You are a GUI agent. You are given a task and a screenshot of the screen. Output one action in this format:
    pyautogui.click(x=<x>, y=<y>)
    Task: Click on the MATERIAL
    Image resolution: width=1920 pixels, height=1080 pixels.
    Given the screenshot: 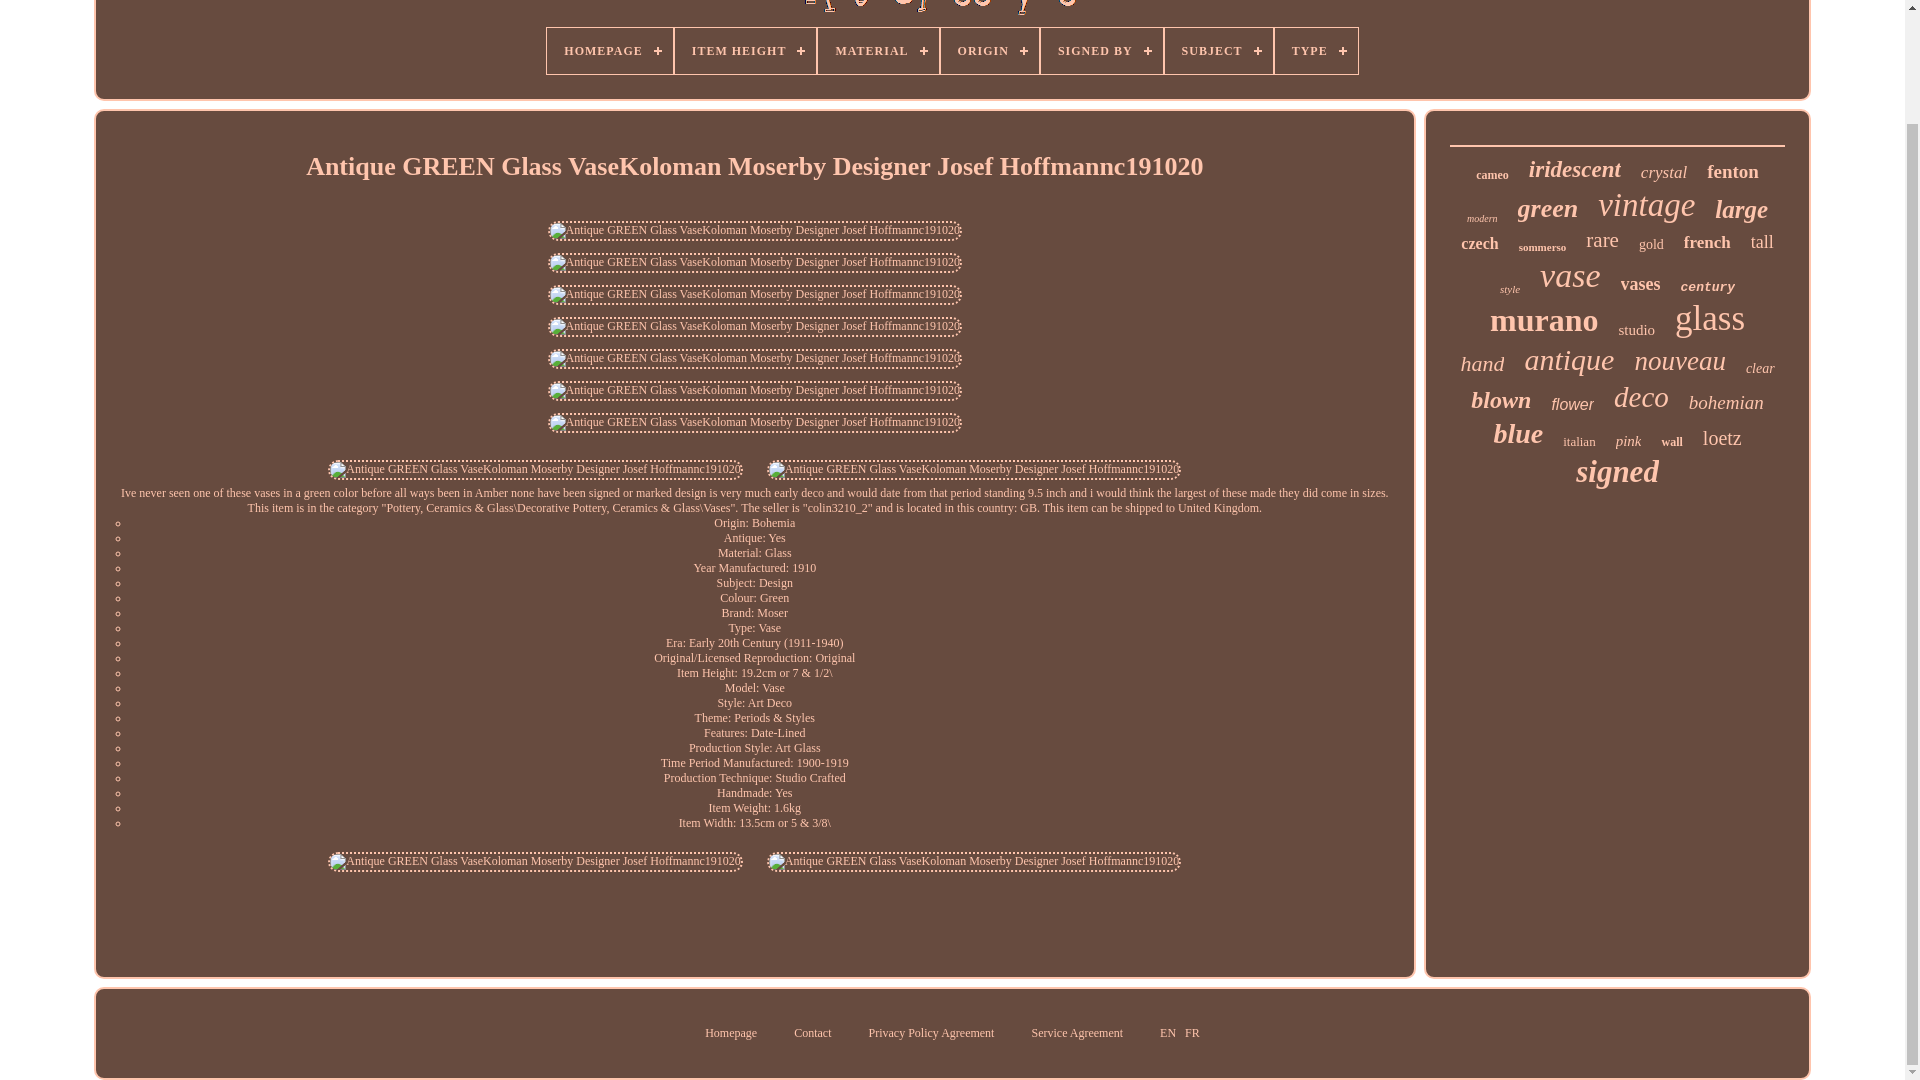 What is the action you would take?
    pyautogui.click(x=878, y=51)
    